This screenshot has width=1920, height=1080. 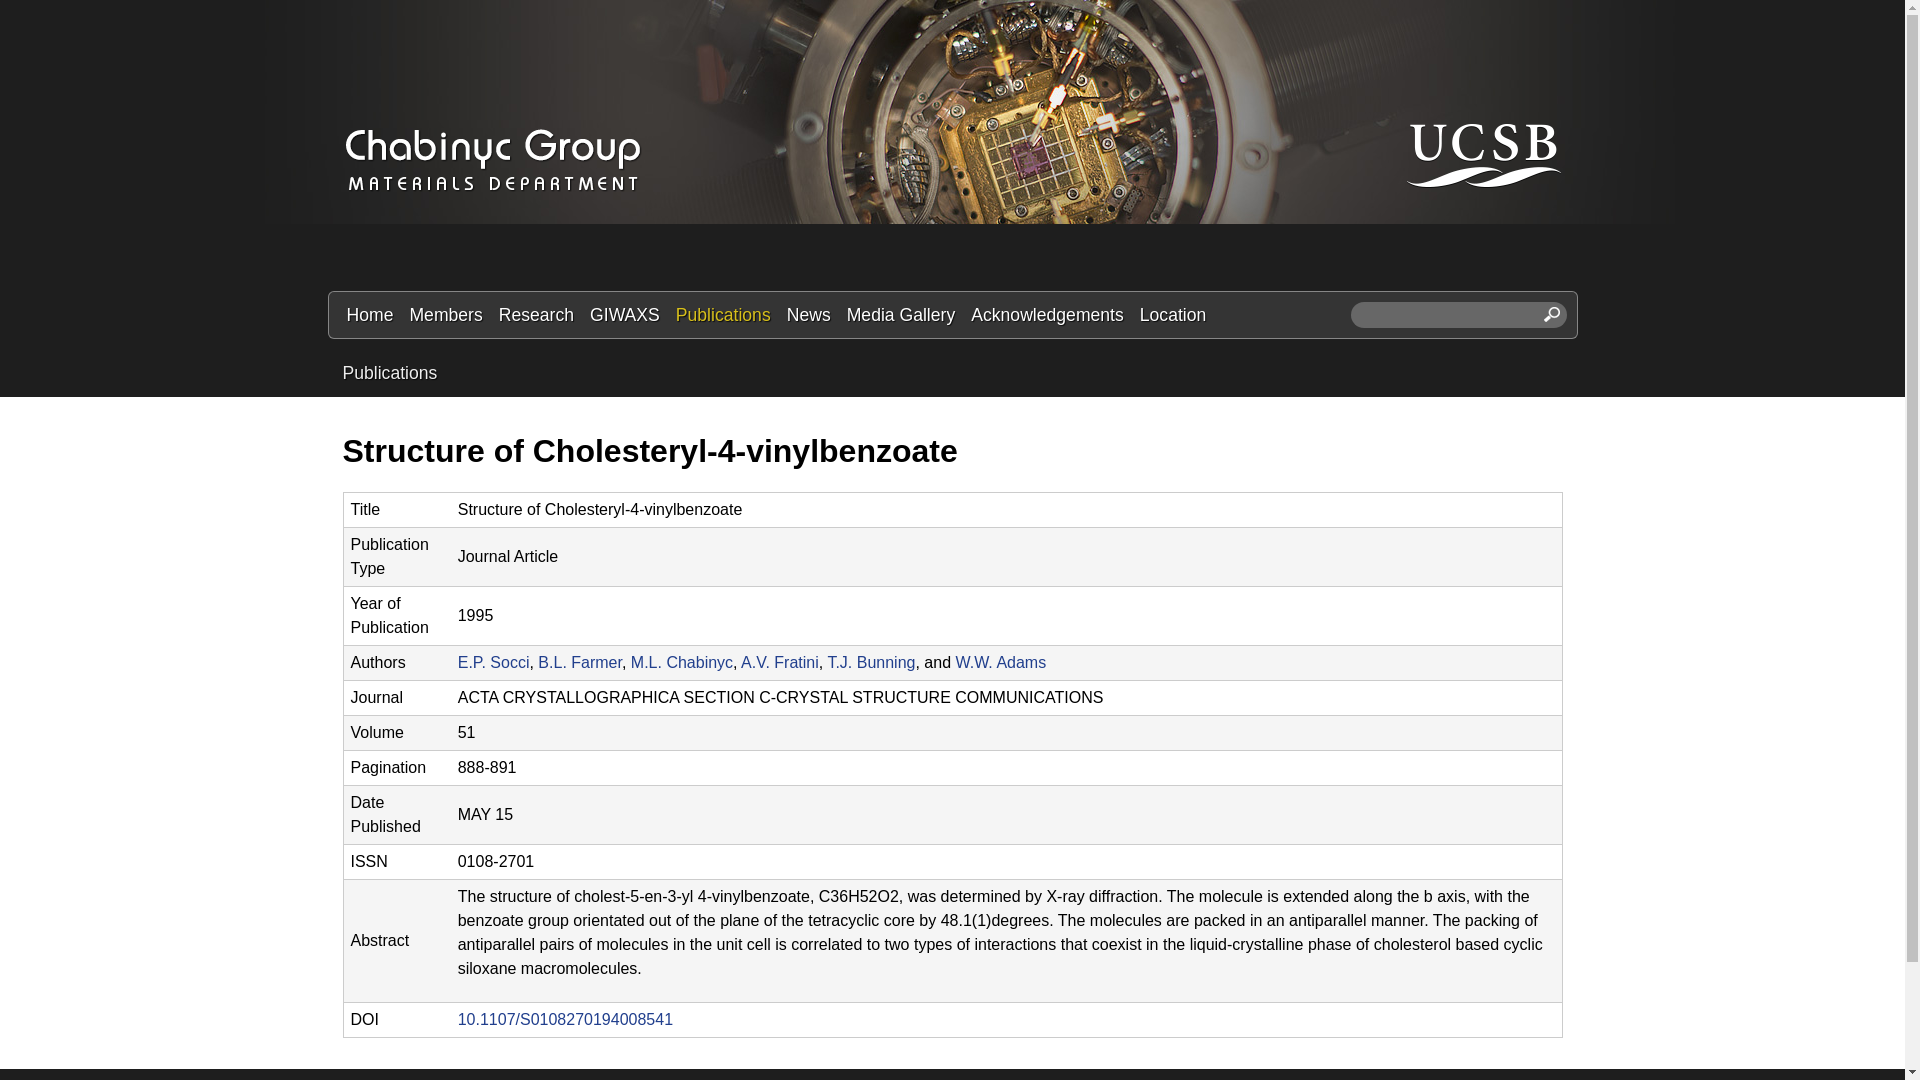 What do you see at coordinates (624, 315) in the screenshot?
I see `GIWAXS` at bounding box center [624, 315].